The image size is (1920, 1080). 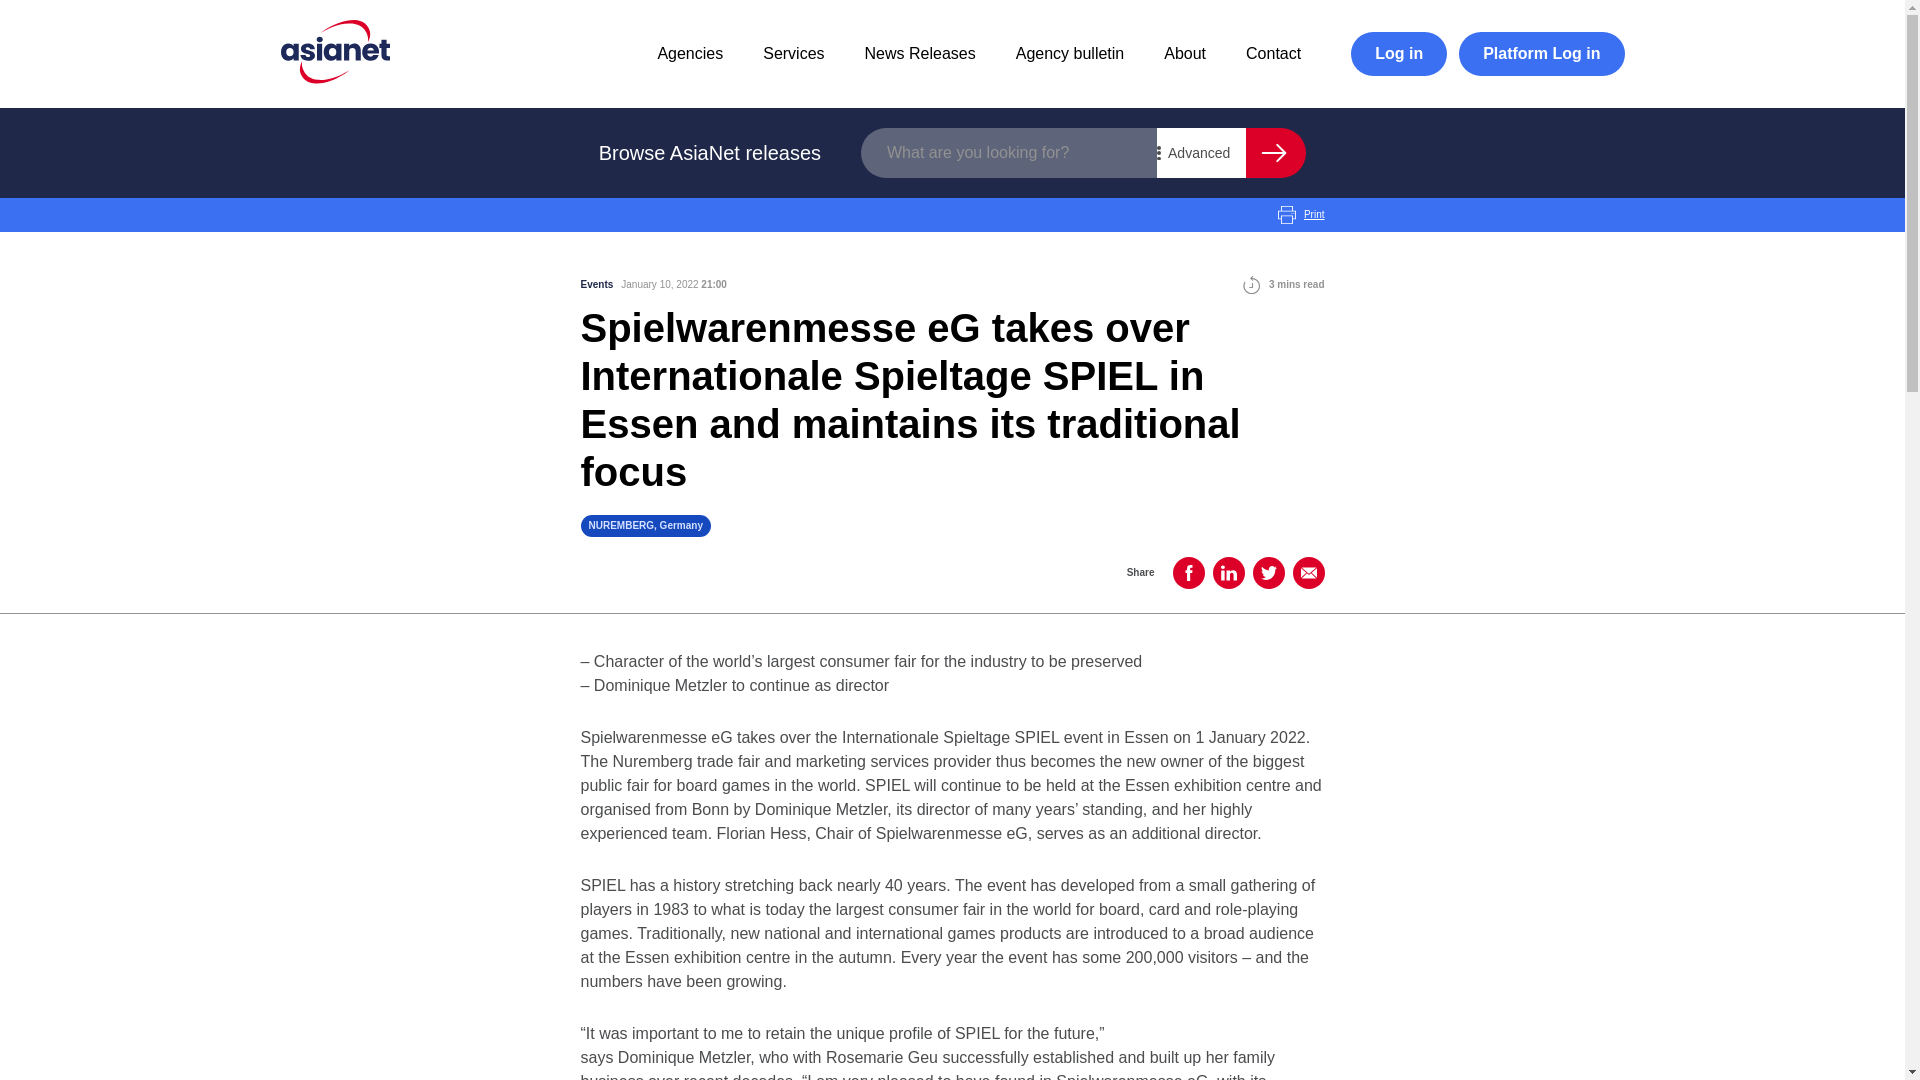 What do you see at coordinates (1399, 54) in the screenshot?
I see `Log in` at bounding box center [1399, 54].